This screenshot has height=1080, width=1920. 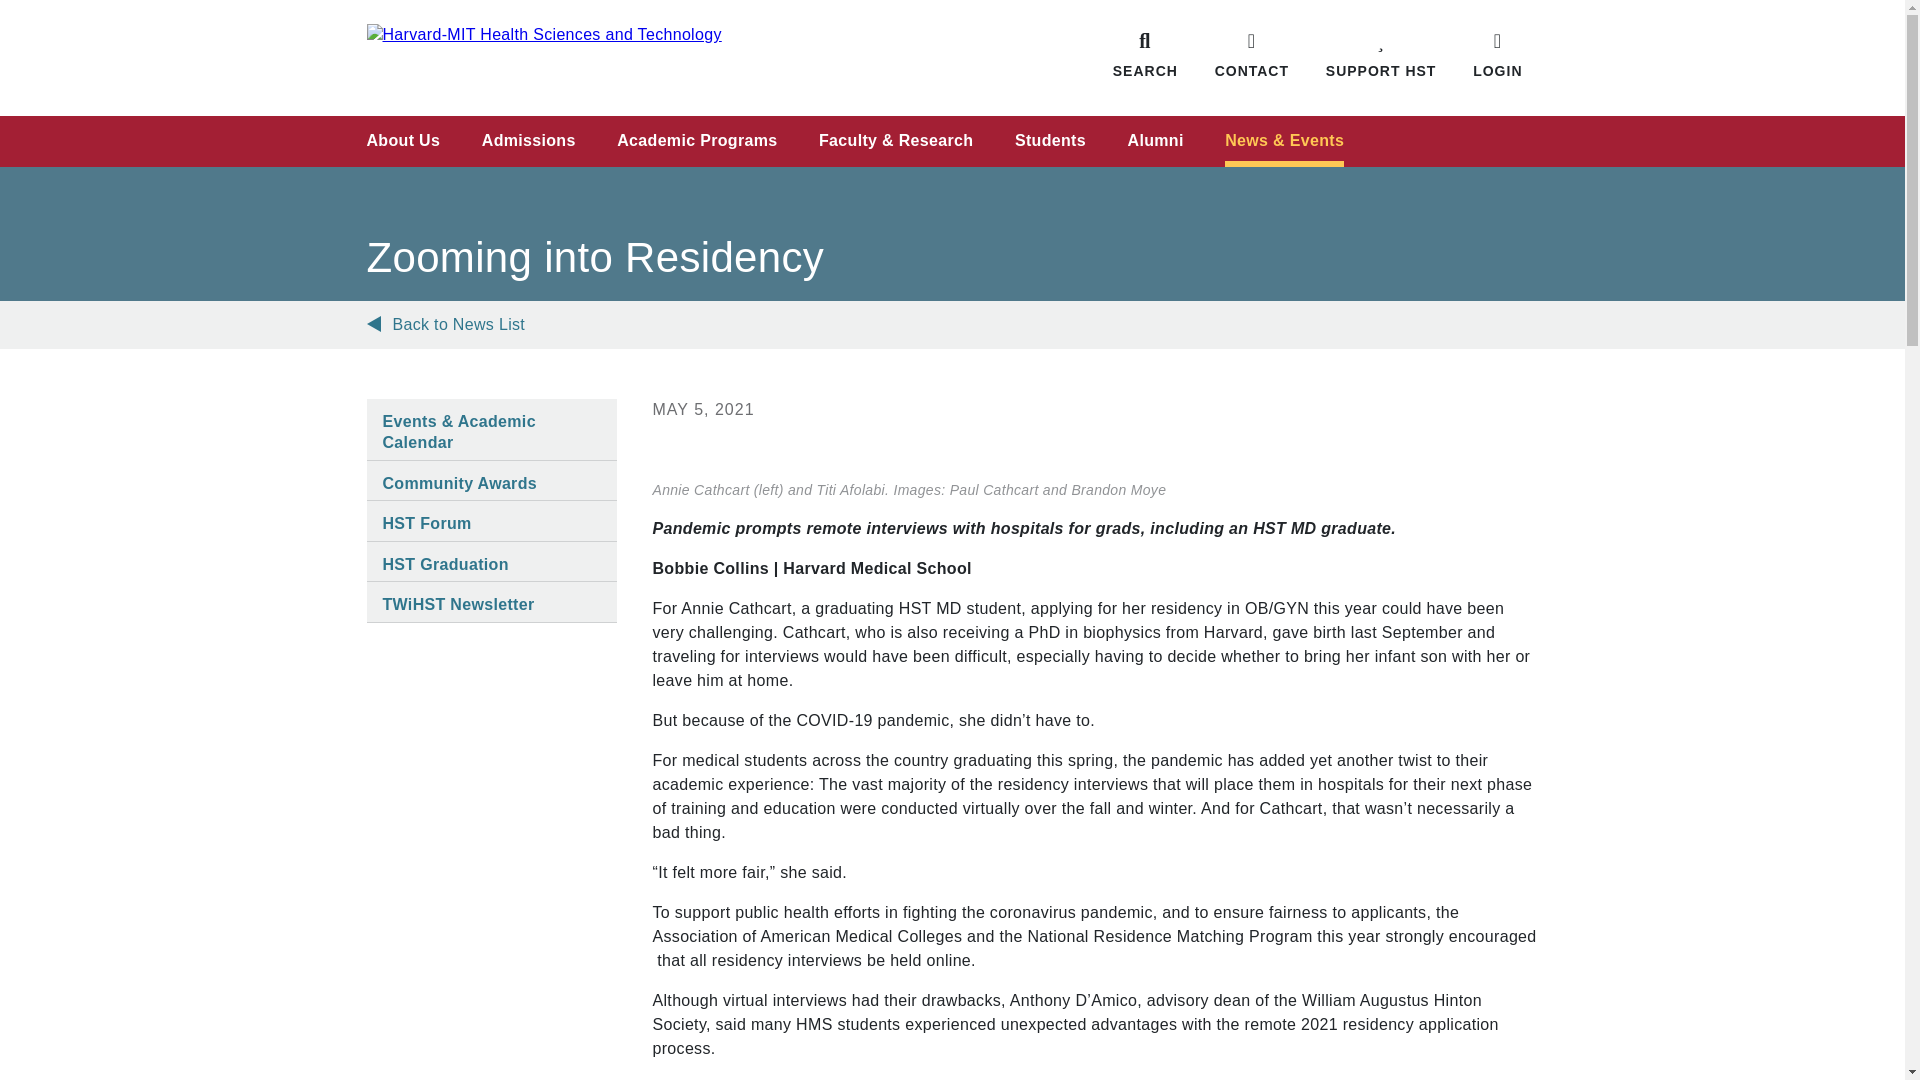 I want to click on Academic Programs, so click(x=696, y=141).